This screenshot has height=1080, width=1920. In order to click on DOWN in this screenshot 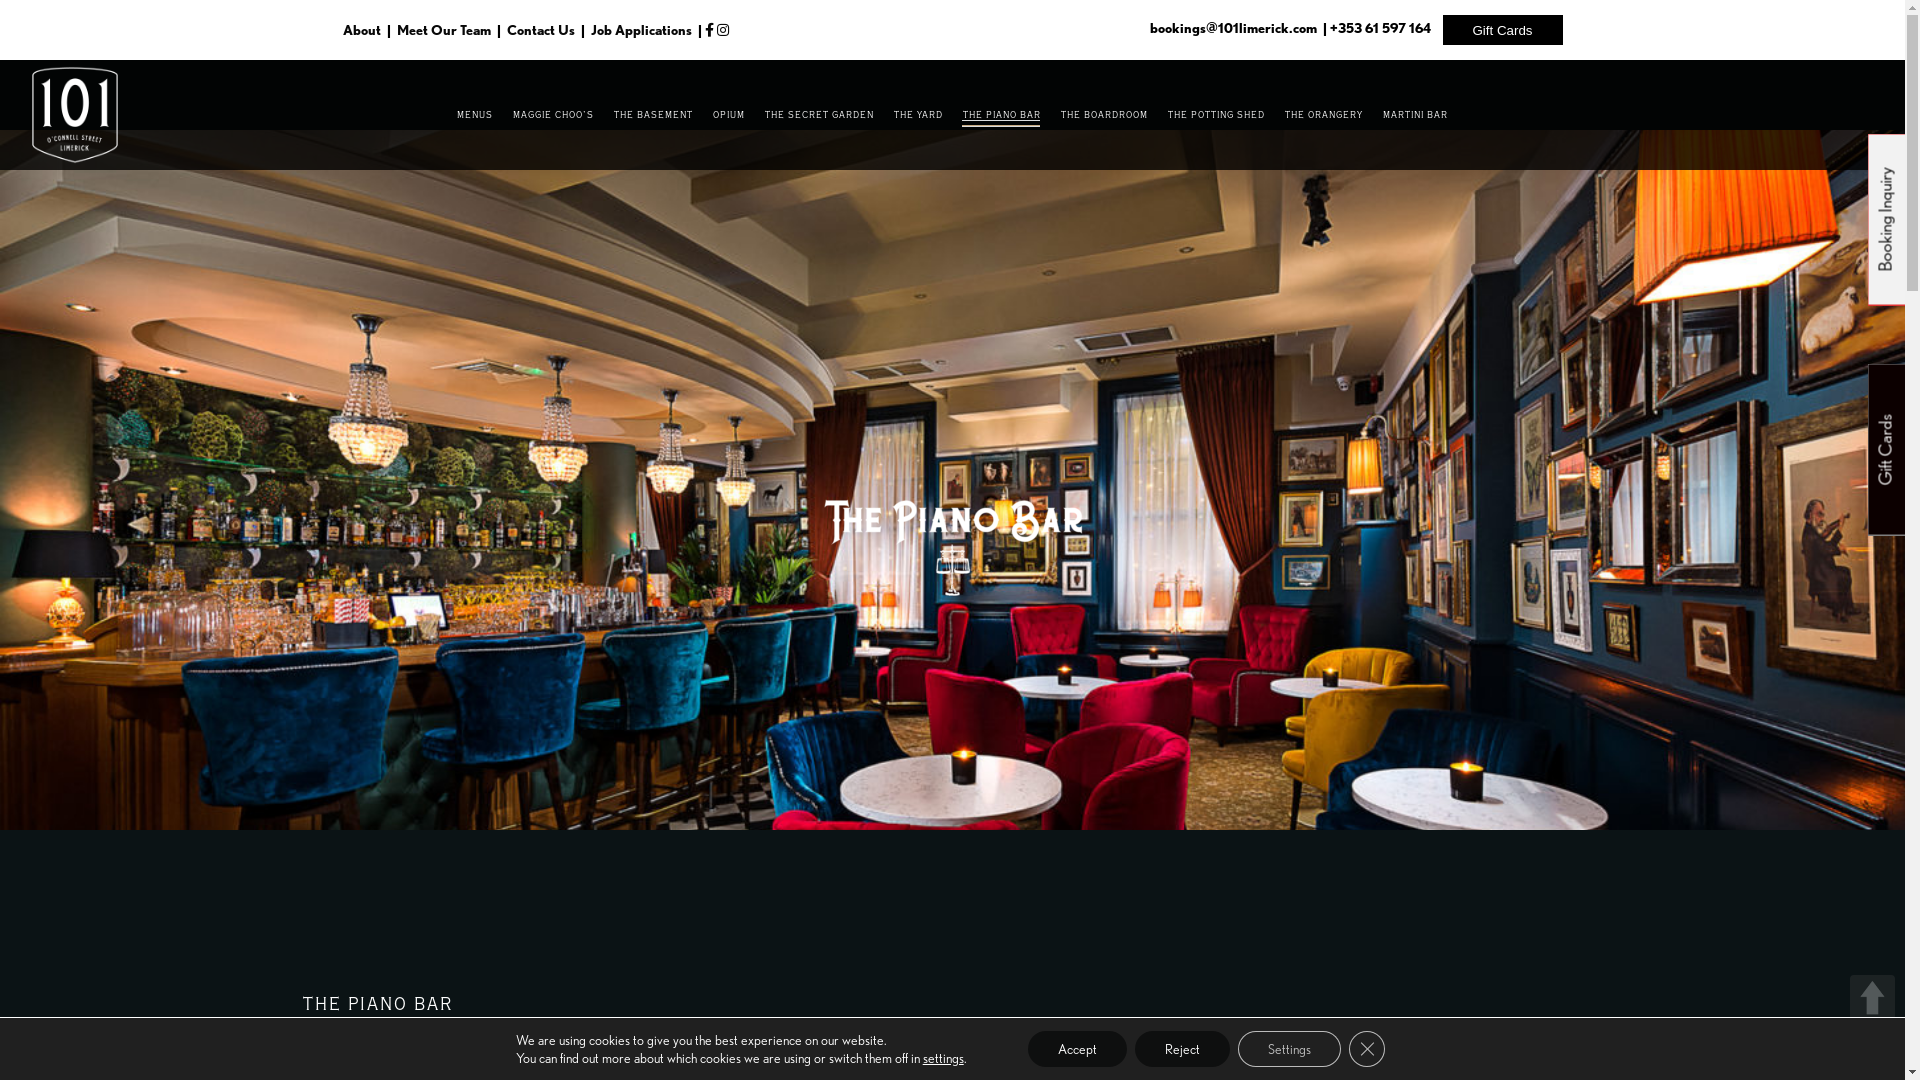, I will do `click(1872, 1048)`.